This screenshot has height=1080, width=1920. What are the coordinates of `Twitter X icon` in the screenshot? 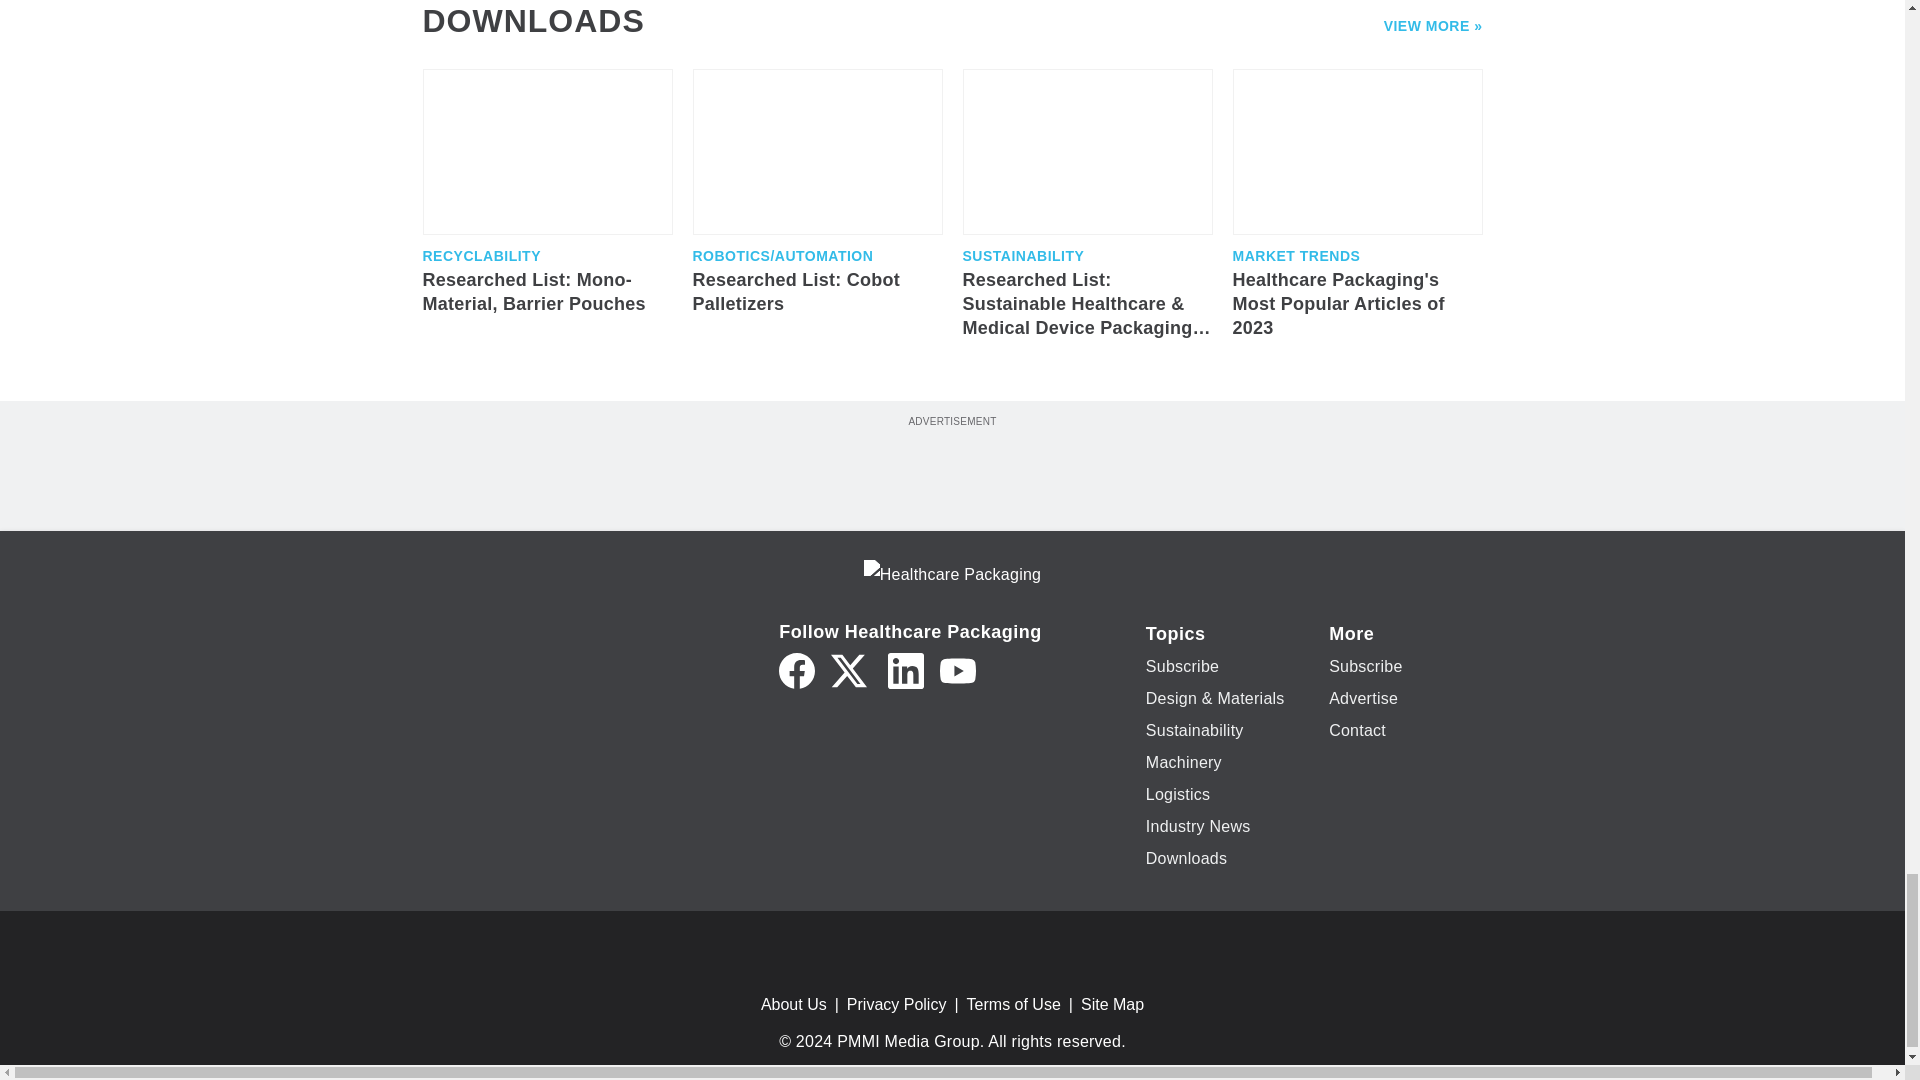 It's located at (849, 671).